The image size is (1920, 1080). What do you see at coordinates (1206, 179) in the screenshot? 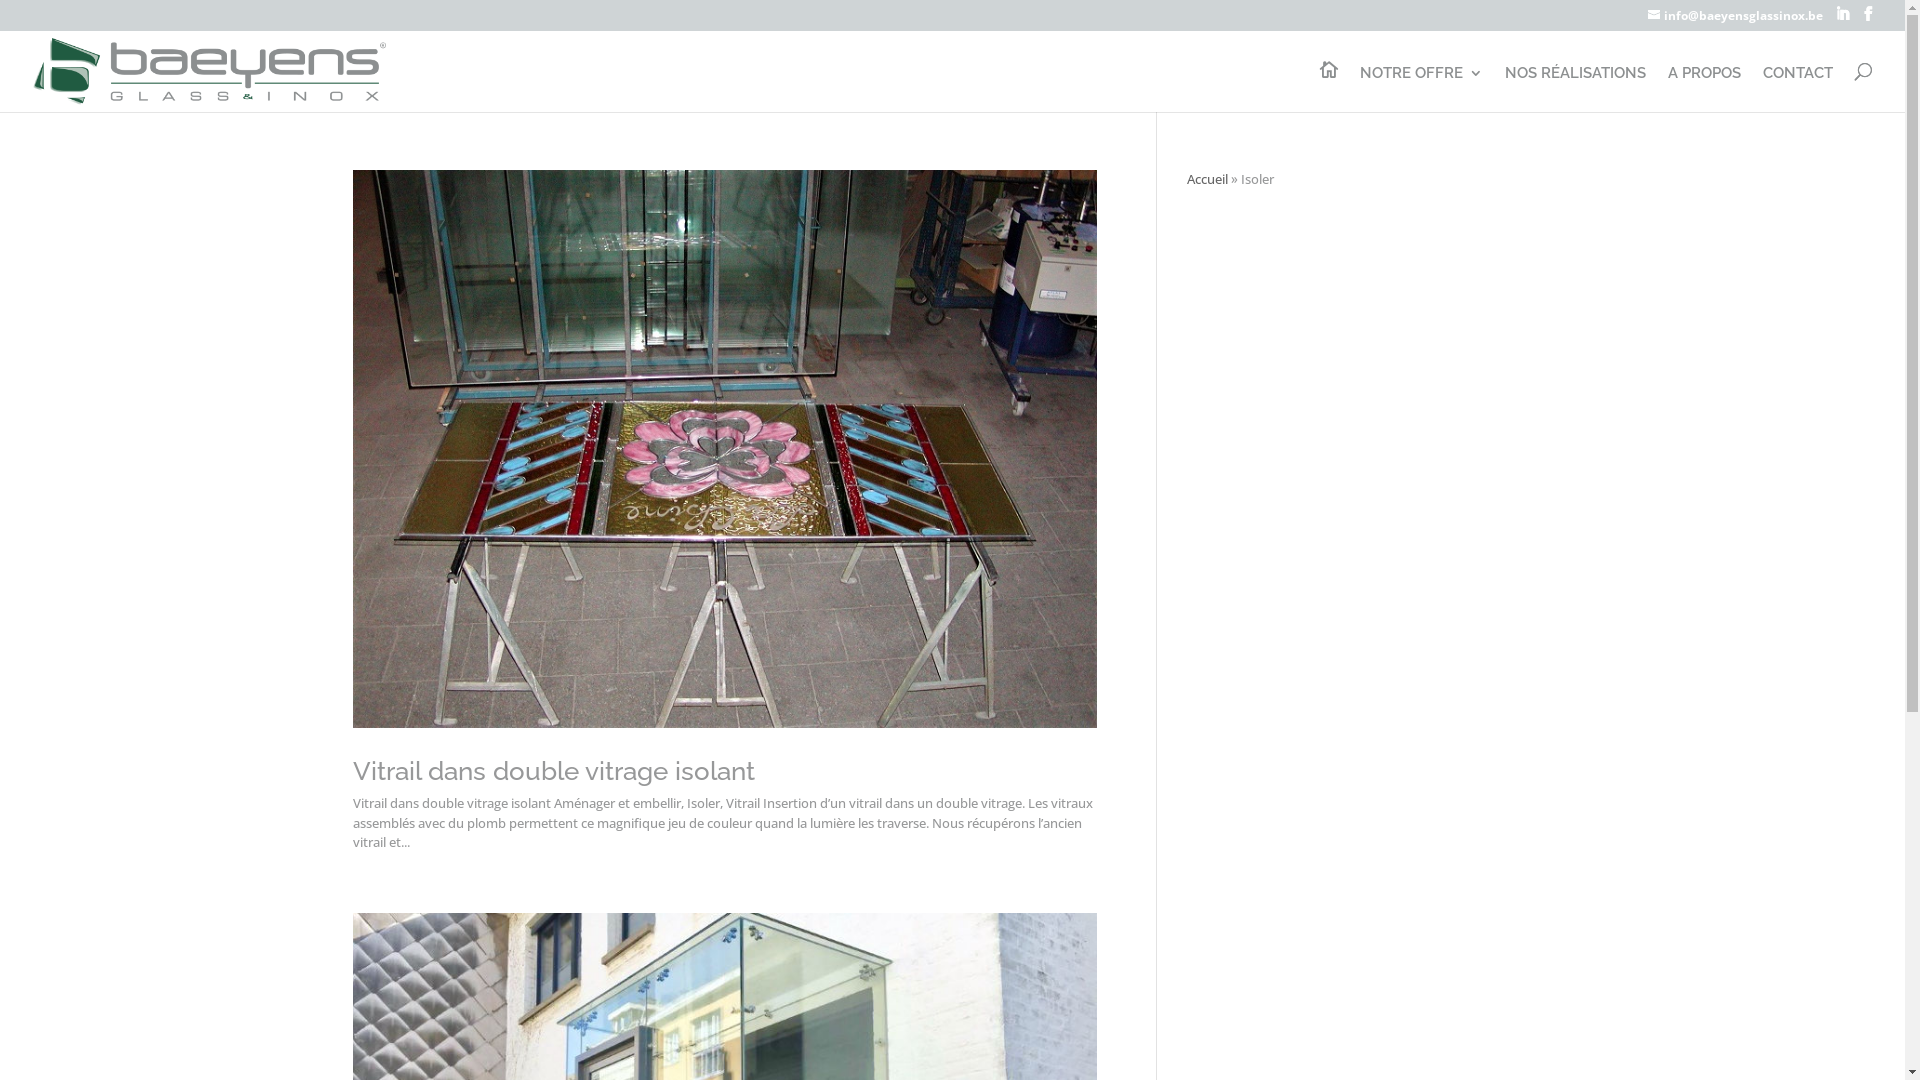
I see `Accueil` at bounding box center [1206, 179].